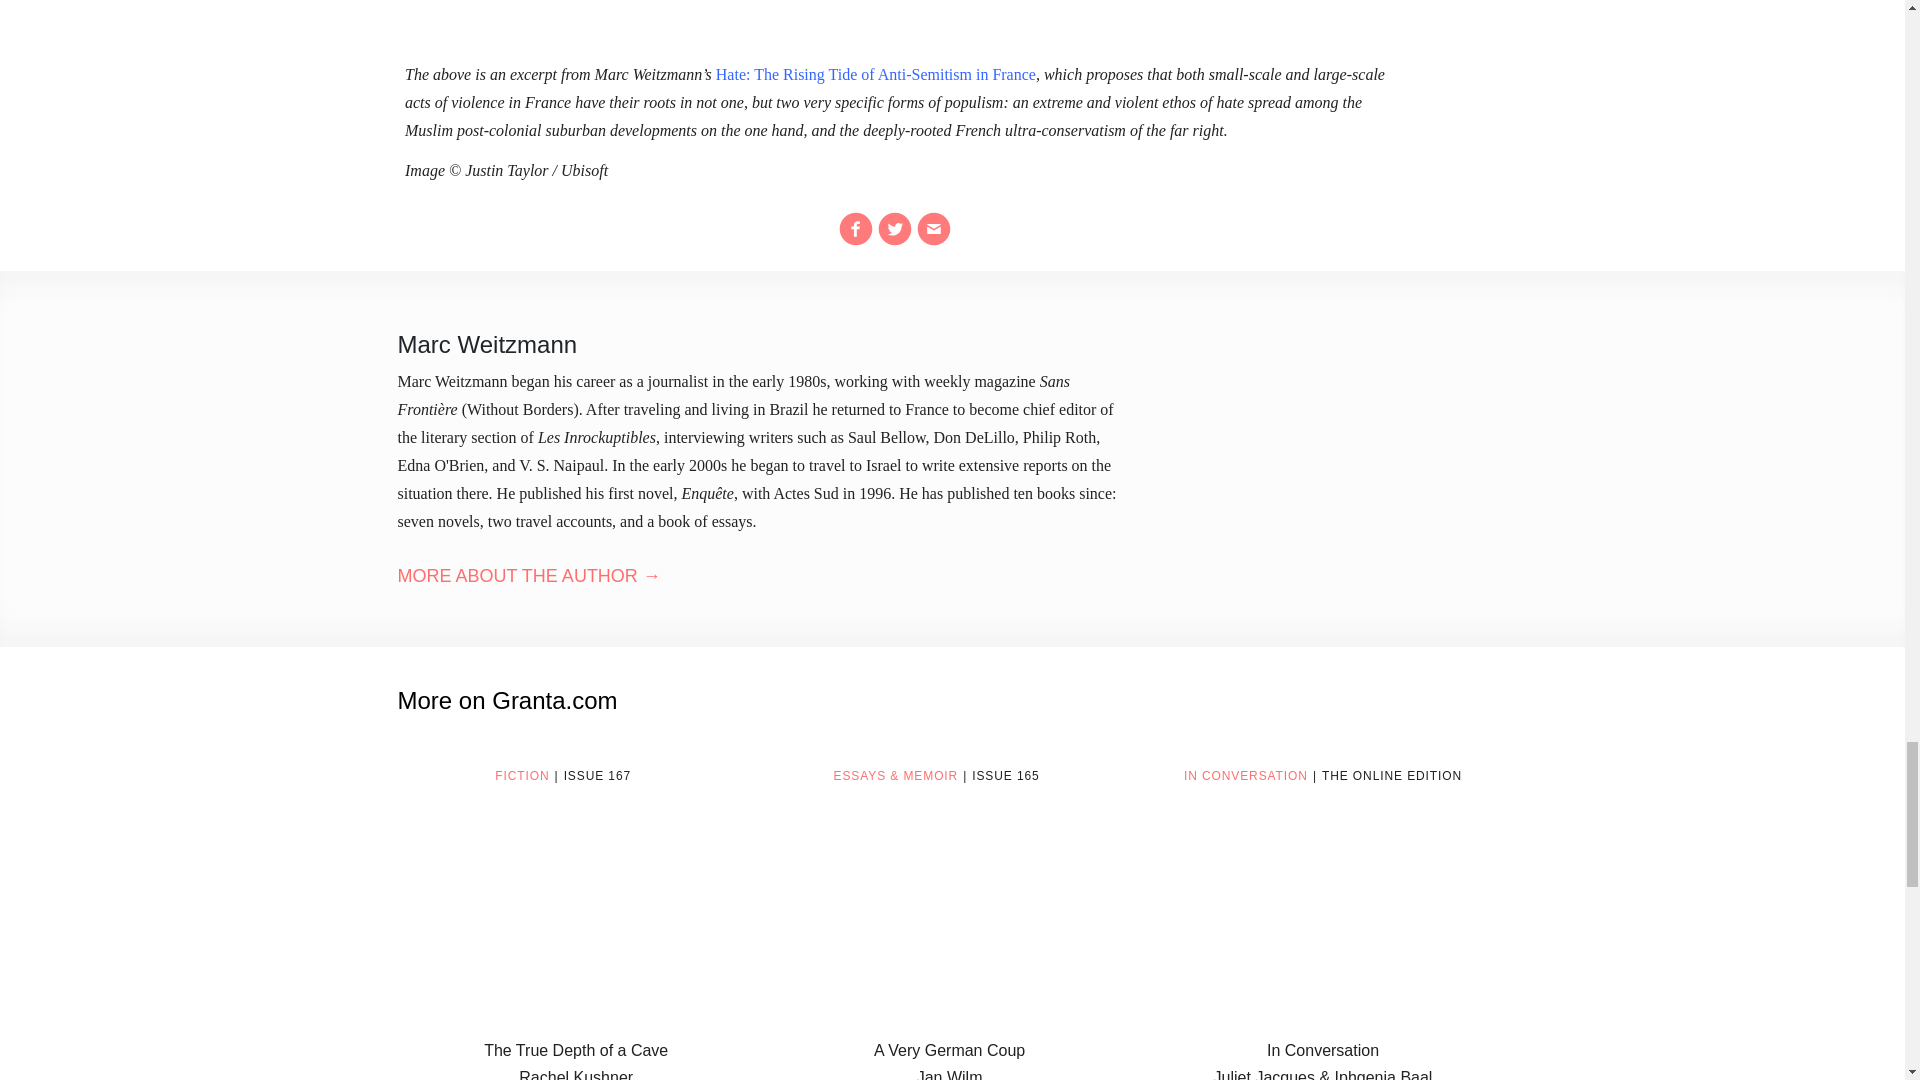 The height and width of the screenshot is (1080, 1920). What do you see at coordinates (934, 228) in the screenshot?
I see `mail-with-circle Created with Sketch.` at bounding box center [934, 228].